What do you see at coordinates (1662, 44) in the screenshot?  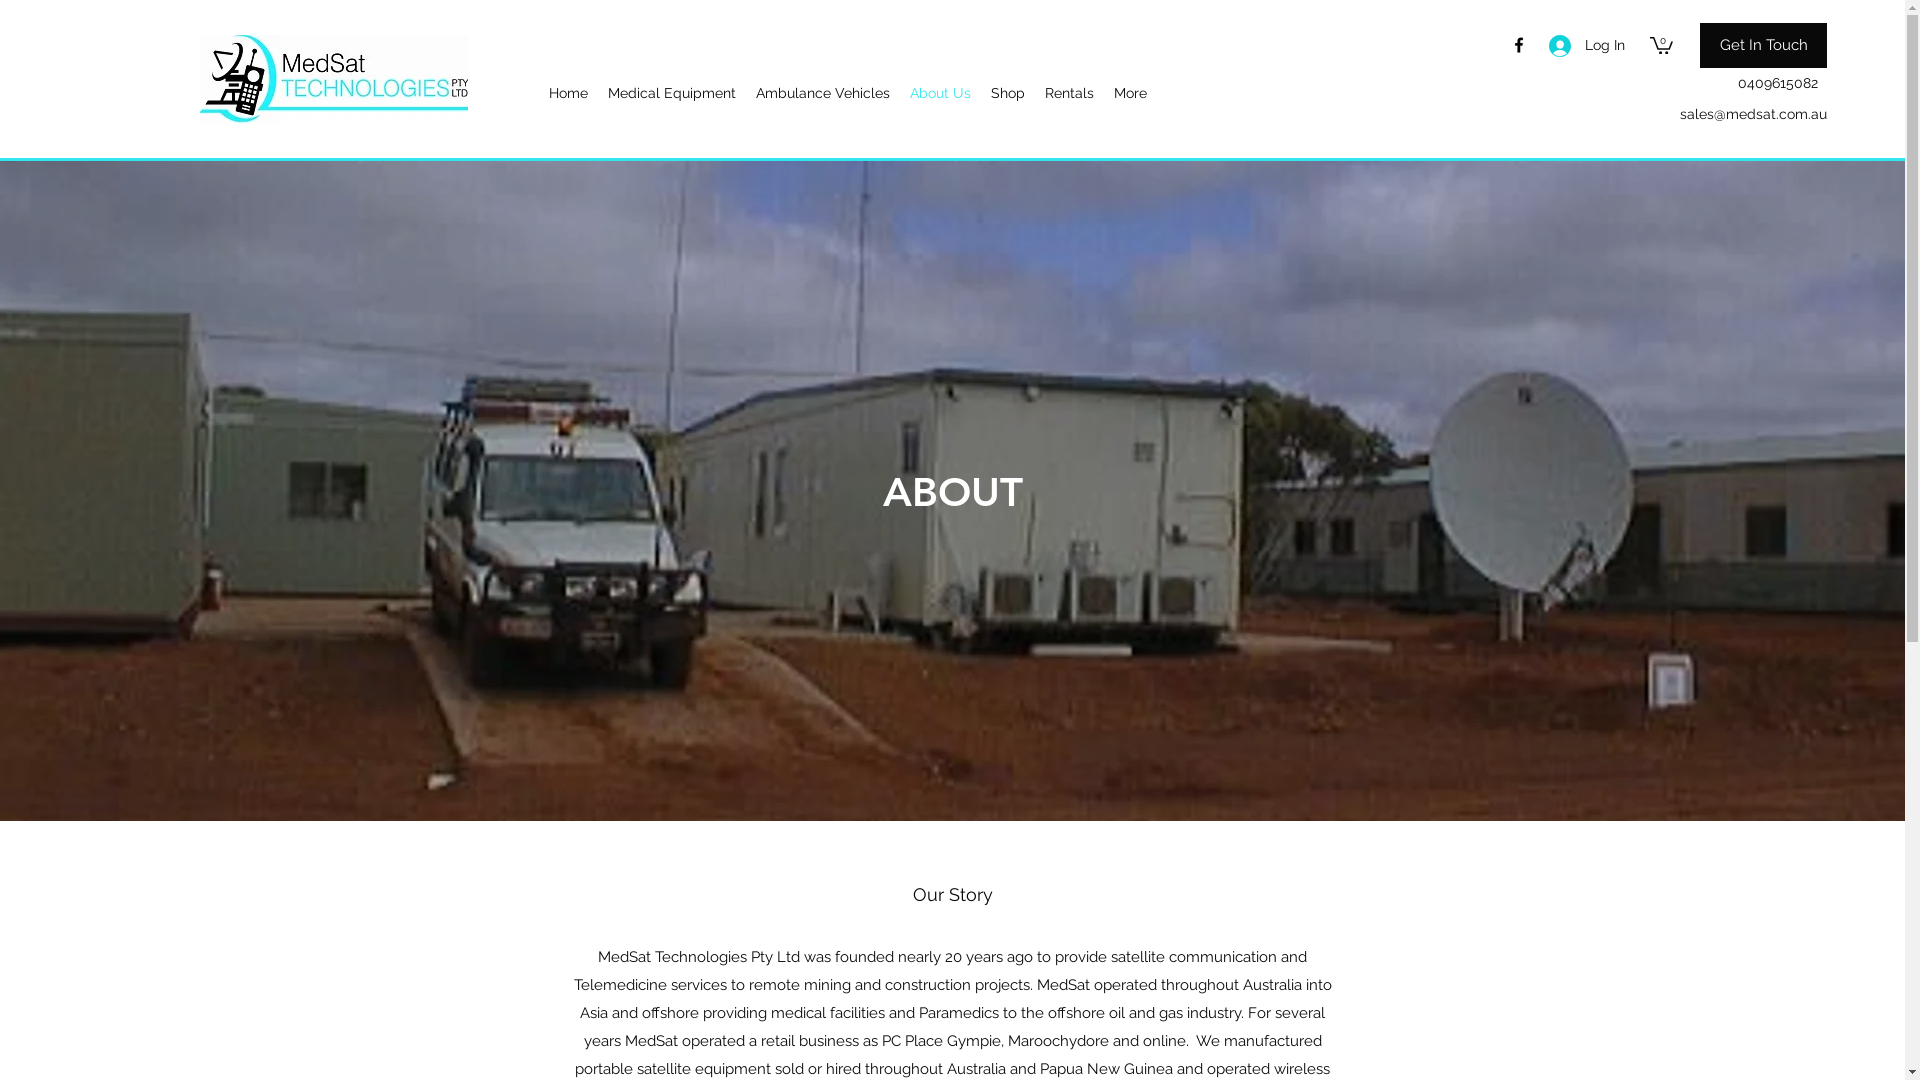 I see `0` at bounding box center [1662, 44].